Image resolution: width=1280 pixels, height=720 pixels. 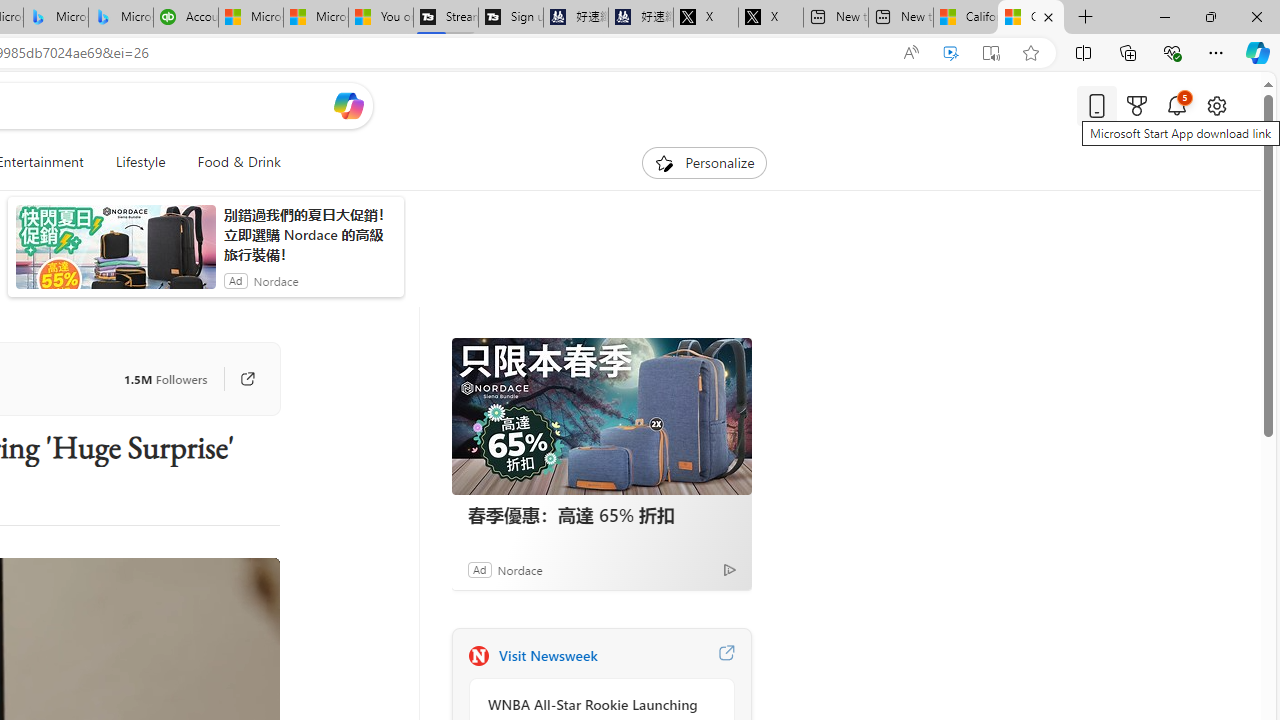 What do you see at coordinates (237, 378) in the screenshot?
I see `Go to publisher's site` at bounding box center [237, 378].